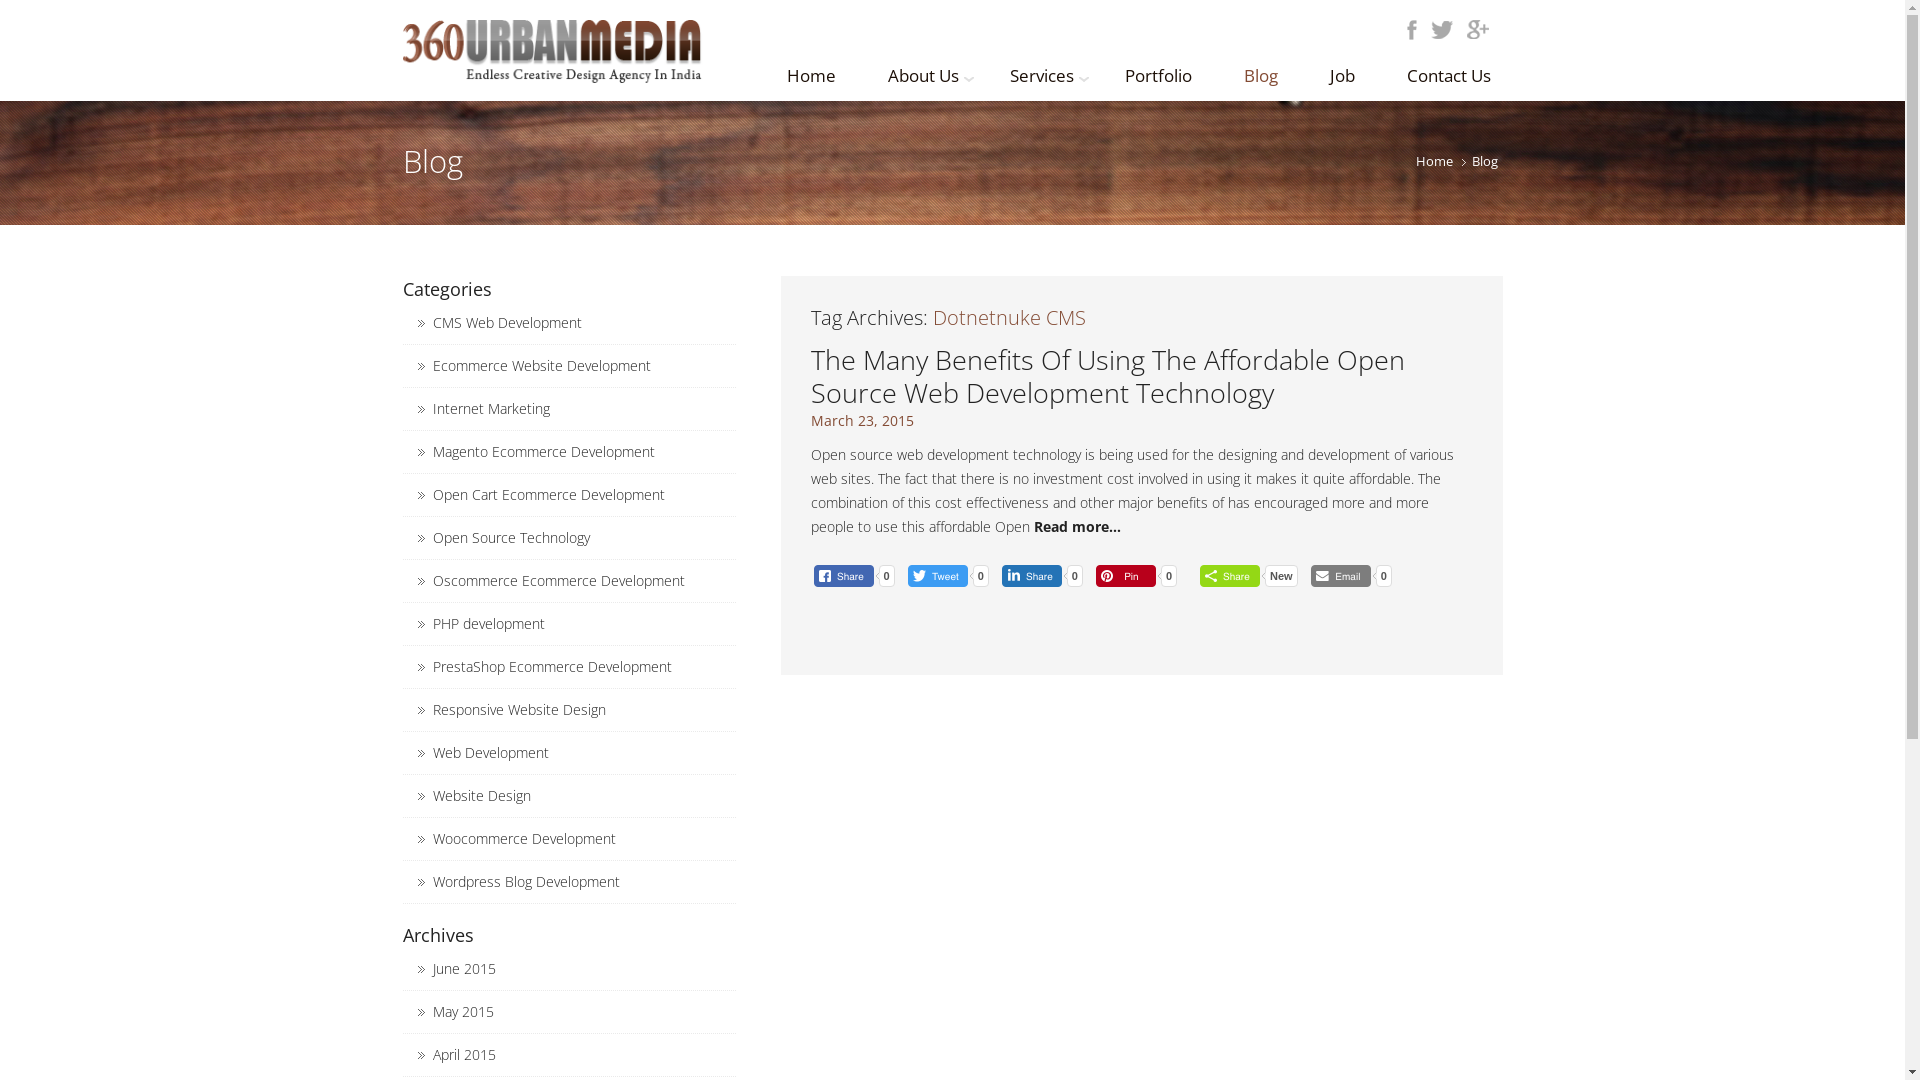 The image size is (1920, 1080). What do you see at coordinates (526, 882) in the screenshot?
I see `Wordpress Blog Development` at bounding box center [526, 882].